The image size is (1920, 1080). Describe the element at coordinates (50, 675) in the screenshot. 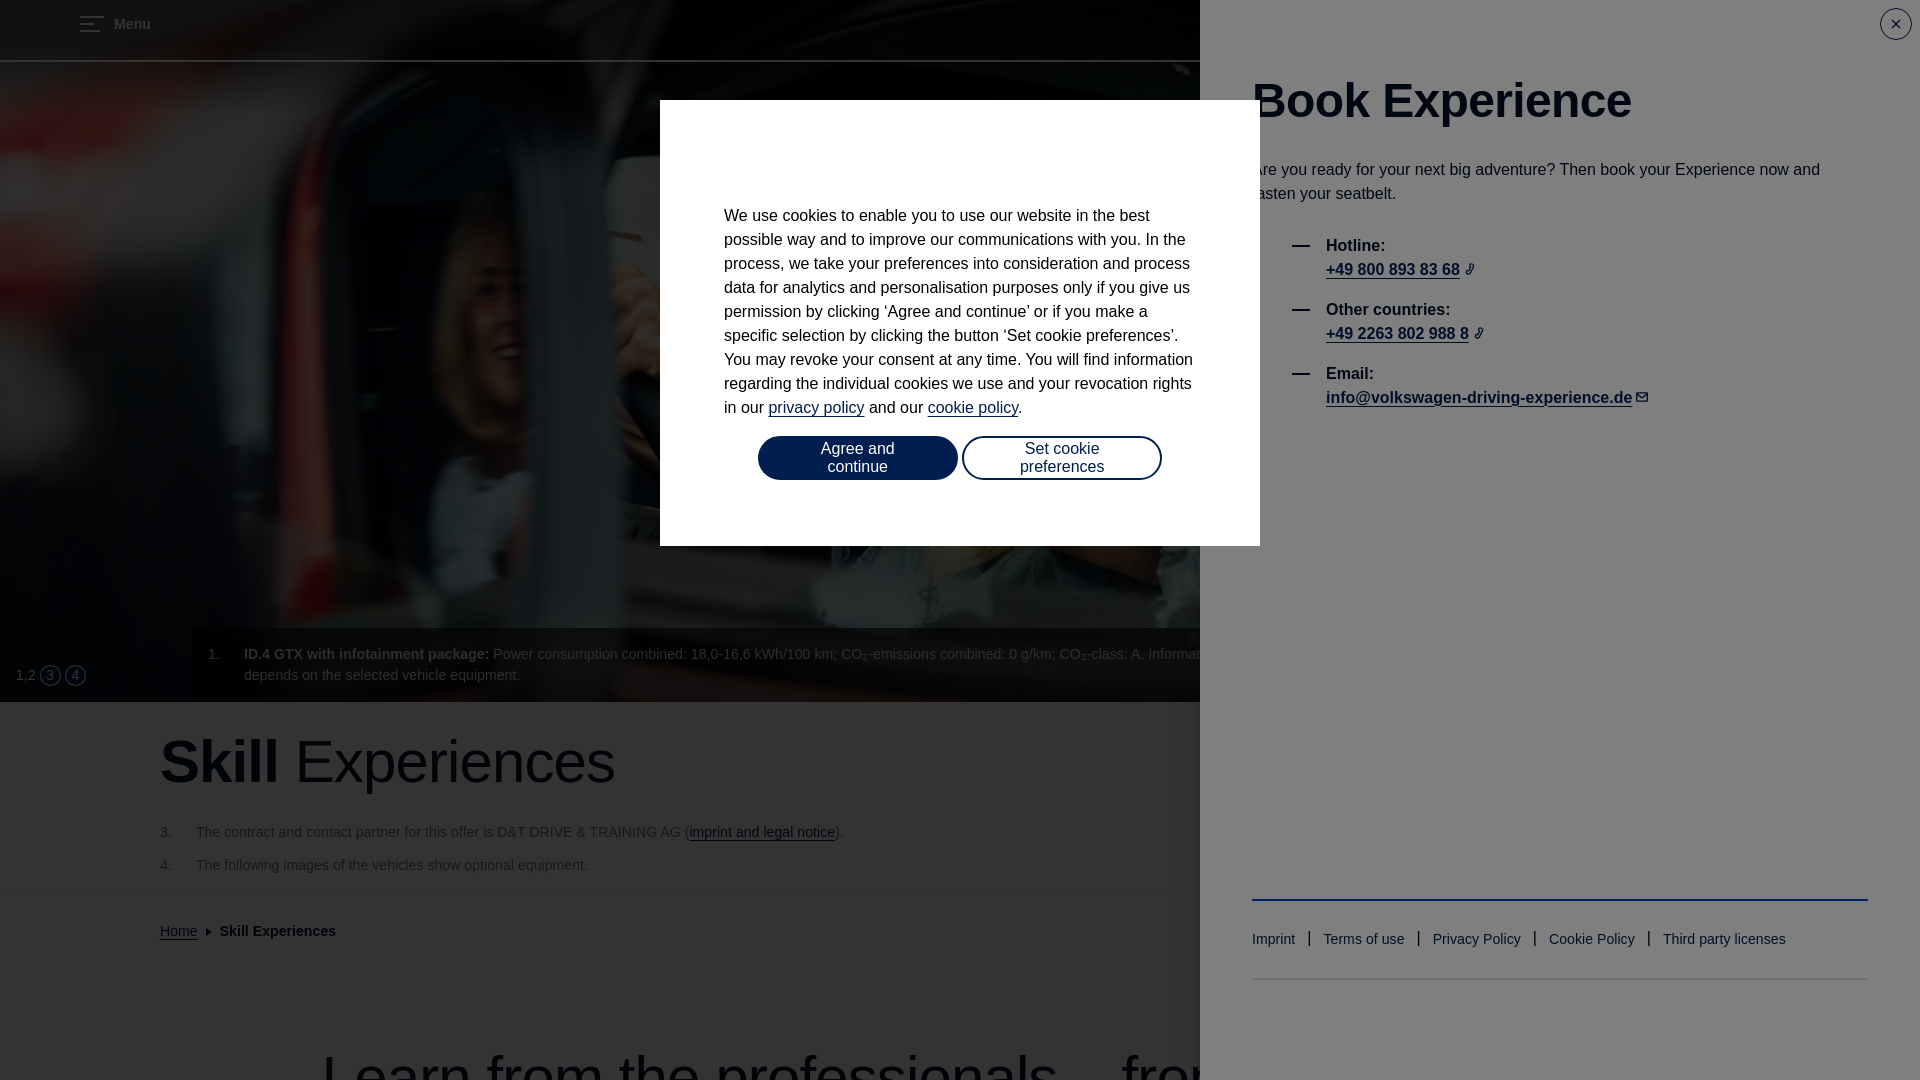

I see `3` at that location.